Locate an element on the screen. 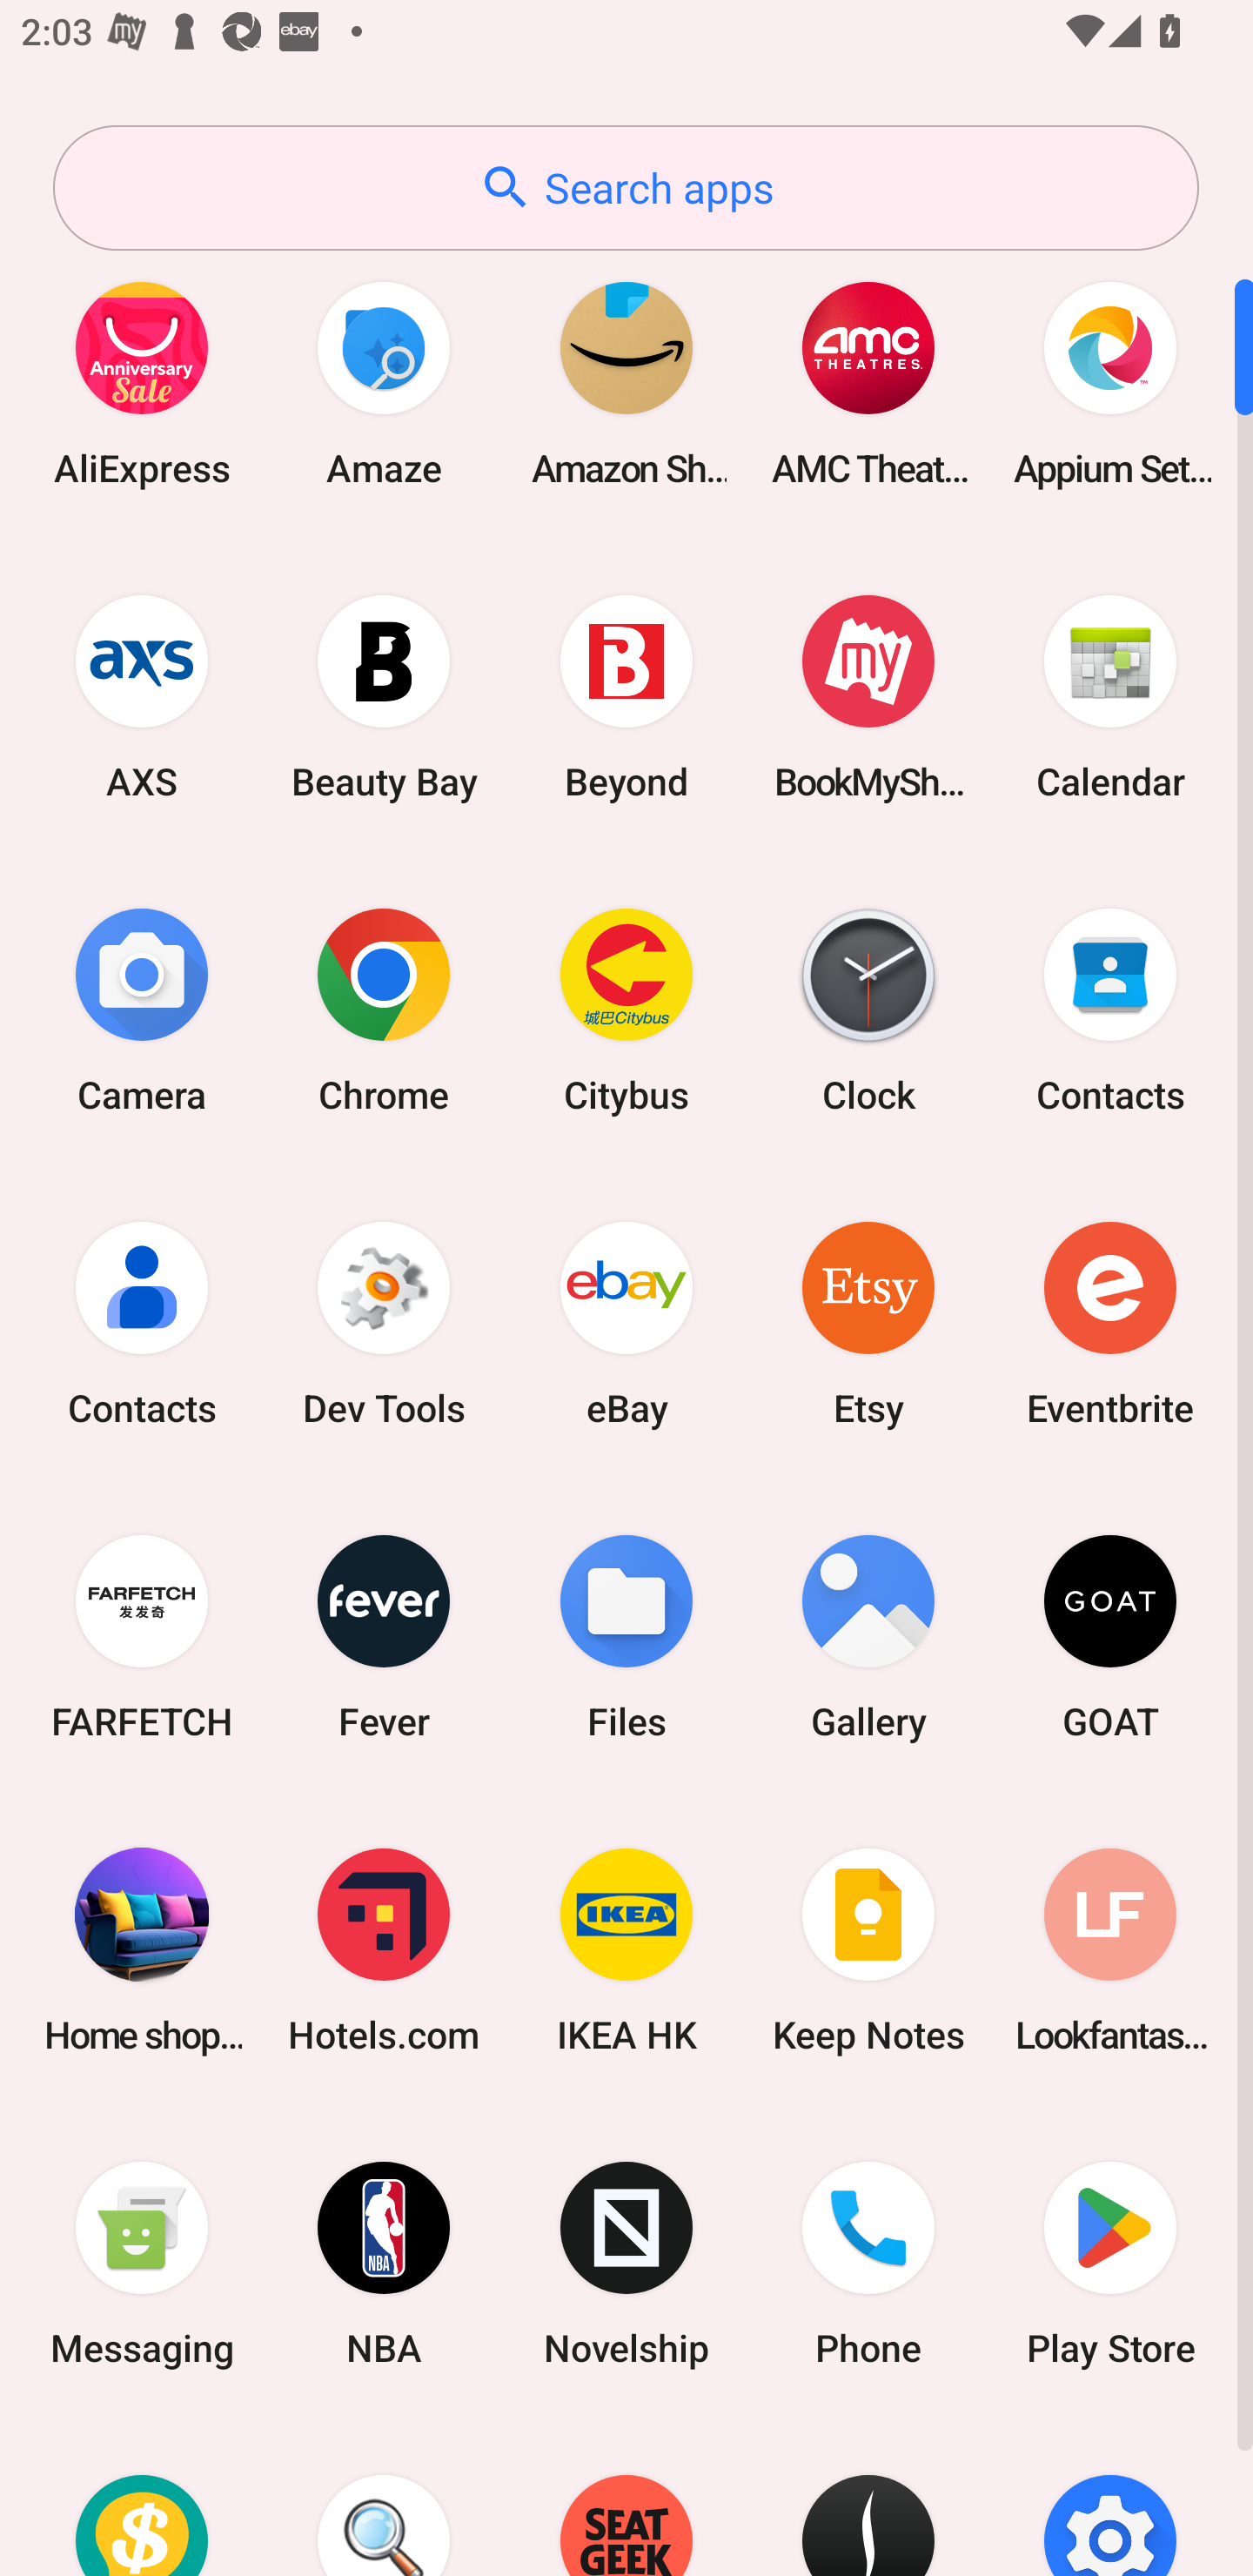  BookMyShow is located at coordinates (868, 696).